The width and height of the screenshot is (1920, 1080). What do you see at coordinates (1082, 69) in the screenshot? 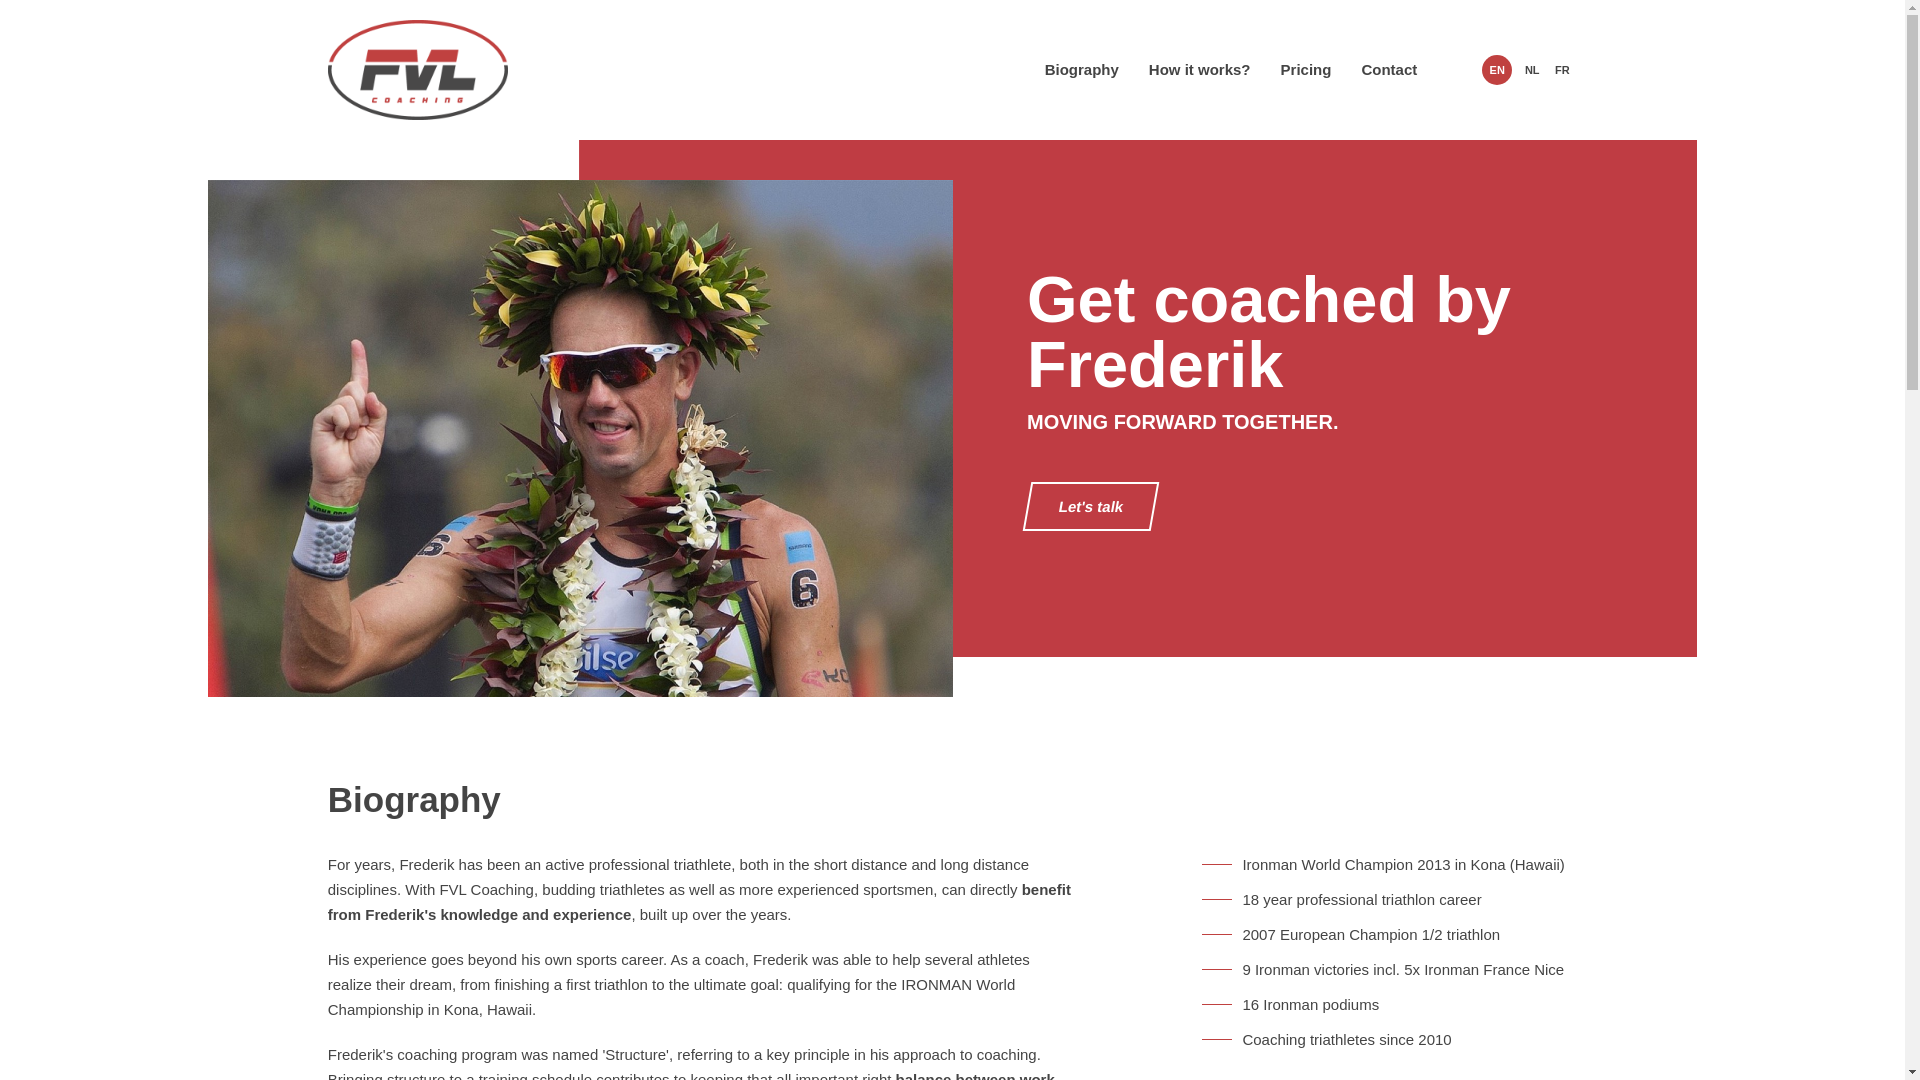
I see `Biography` at bounding box center [1082, 69].